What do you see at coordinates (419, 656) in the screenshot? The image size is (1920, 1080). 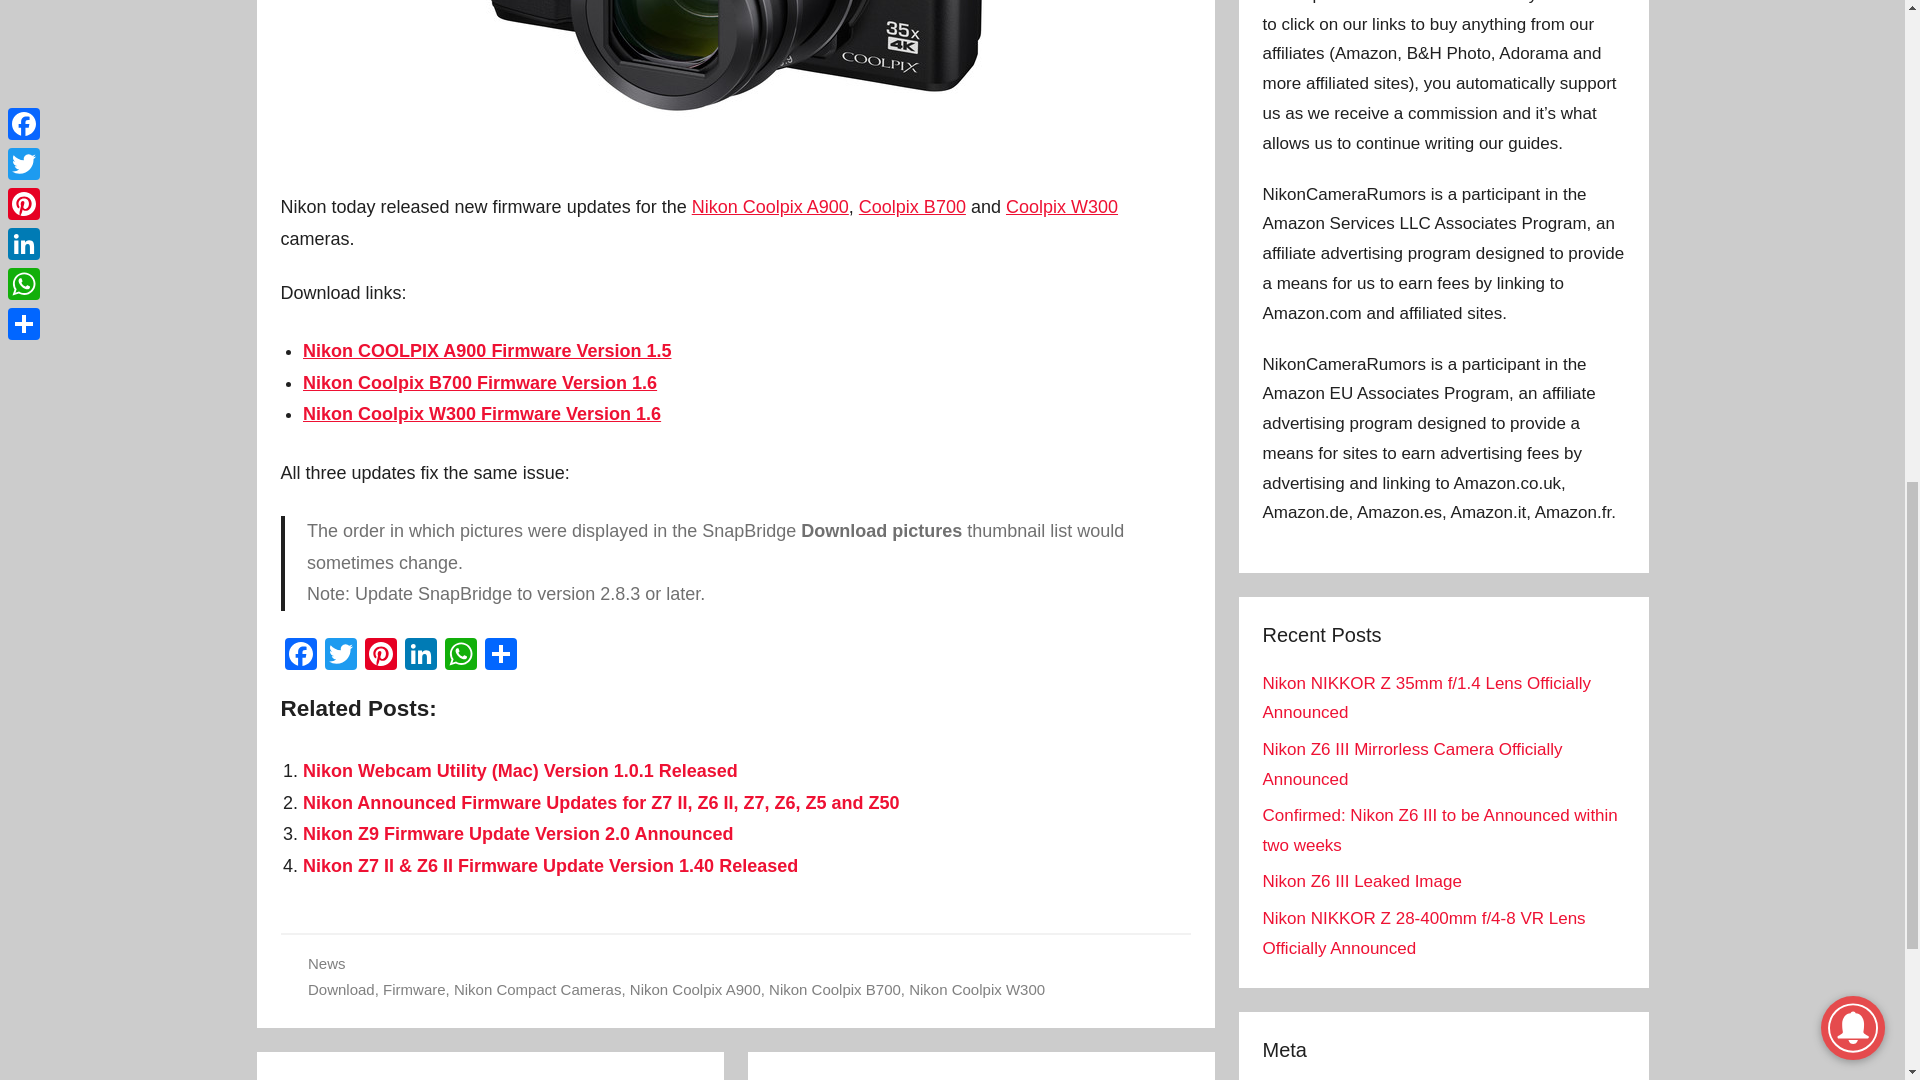 I see `LinkedIn` at bounding box center [419, 656].